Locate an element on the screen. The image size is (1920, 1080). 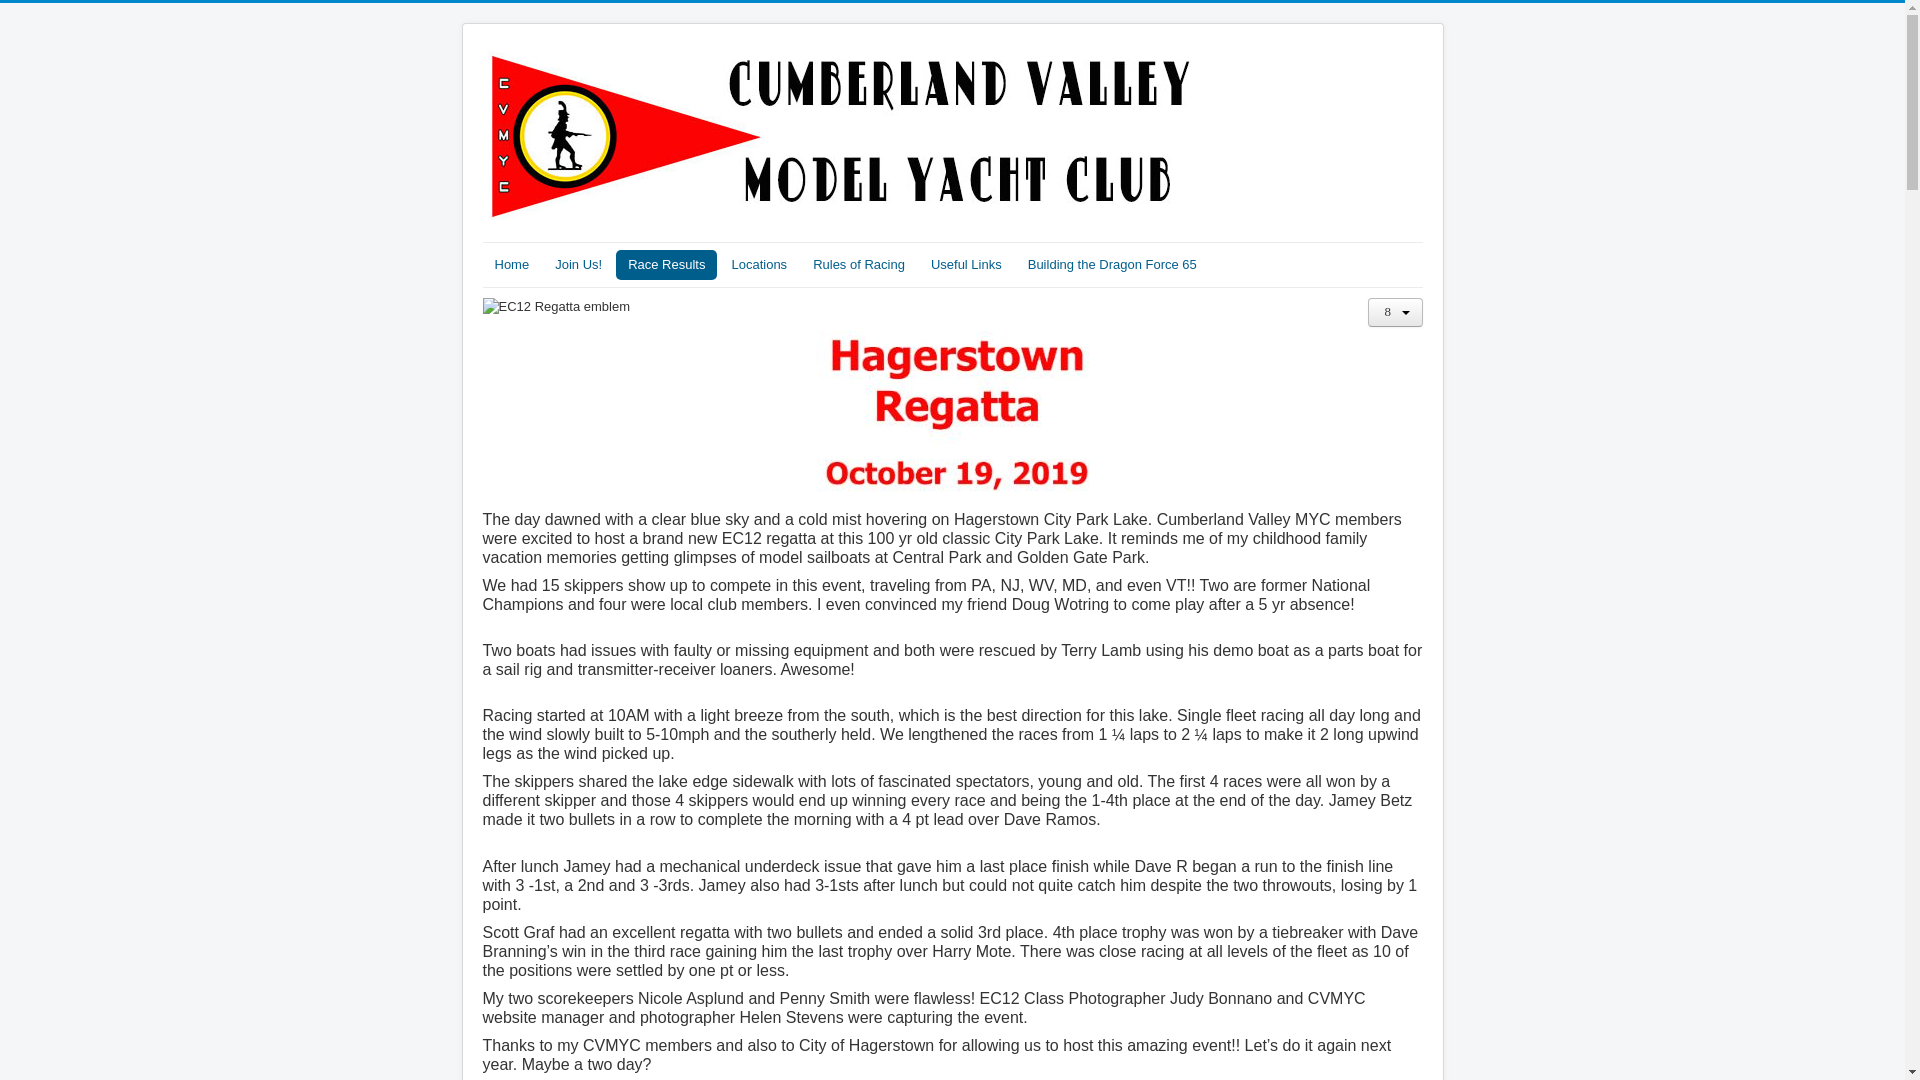
Building the Dragon Force 65 is located at coordinates (1112, 264).